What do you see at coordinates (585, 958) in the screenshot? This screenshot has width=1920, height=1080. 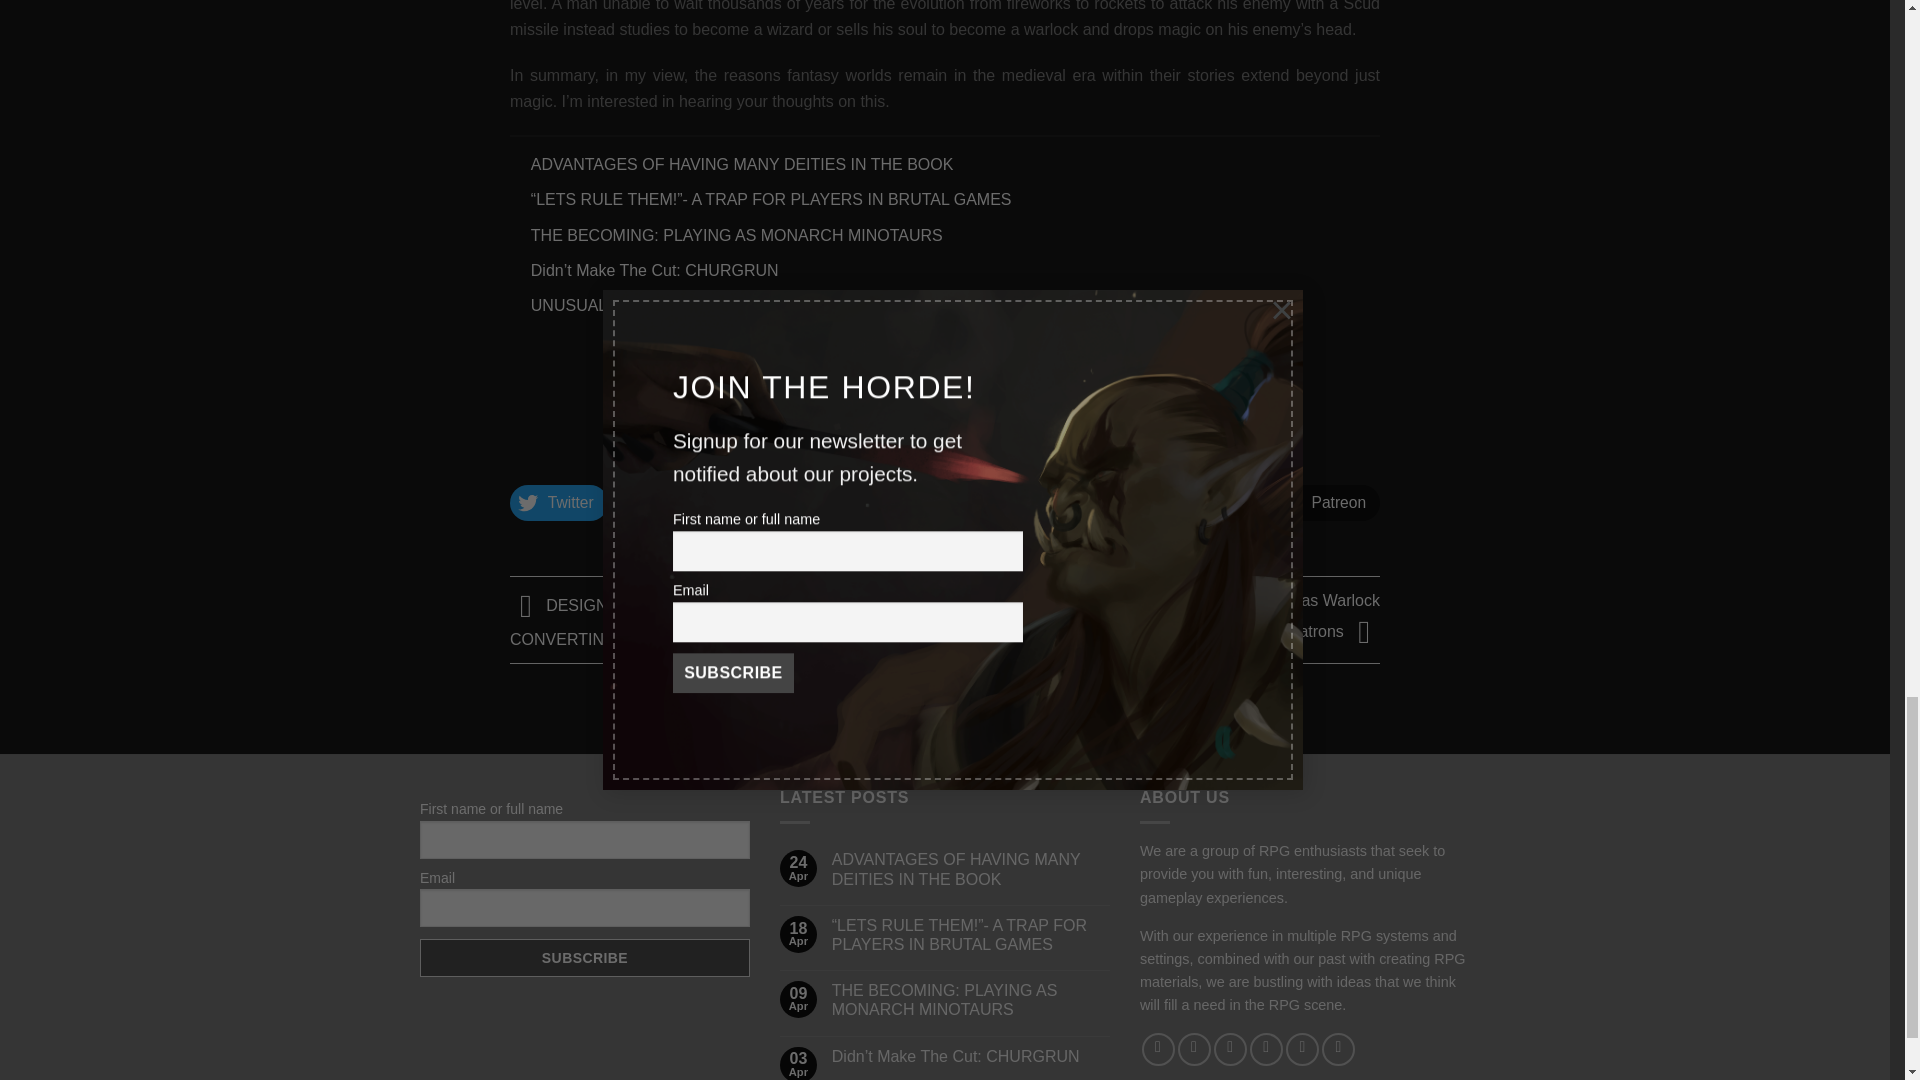 I see `Subscribe` at bounding box center [585, 958].